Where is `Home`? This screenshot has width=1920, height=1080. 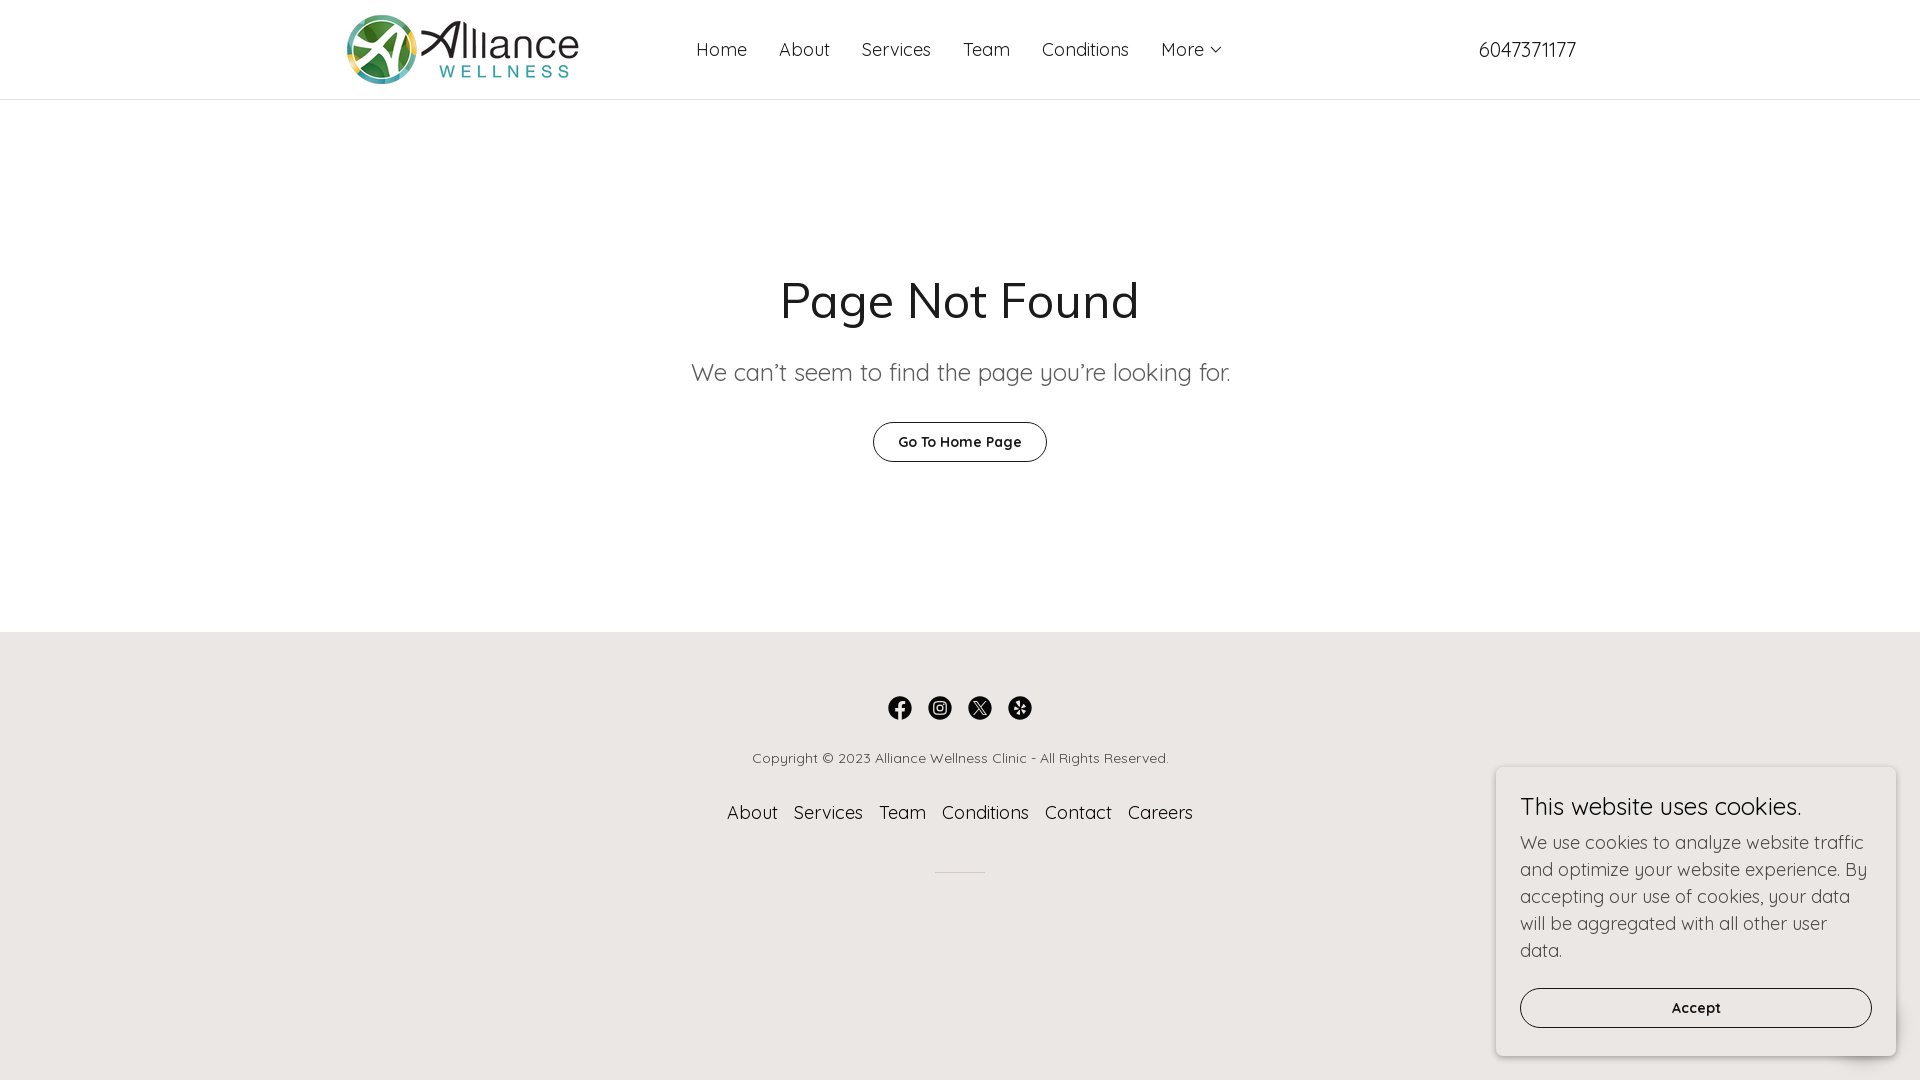
Home is located at coordinates (722, 50).